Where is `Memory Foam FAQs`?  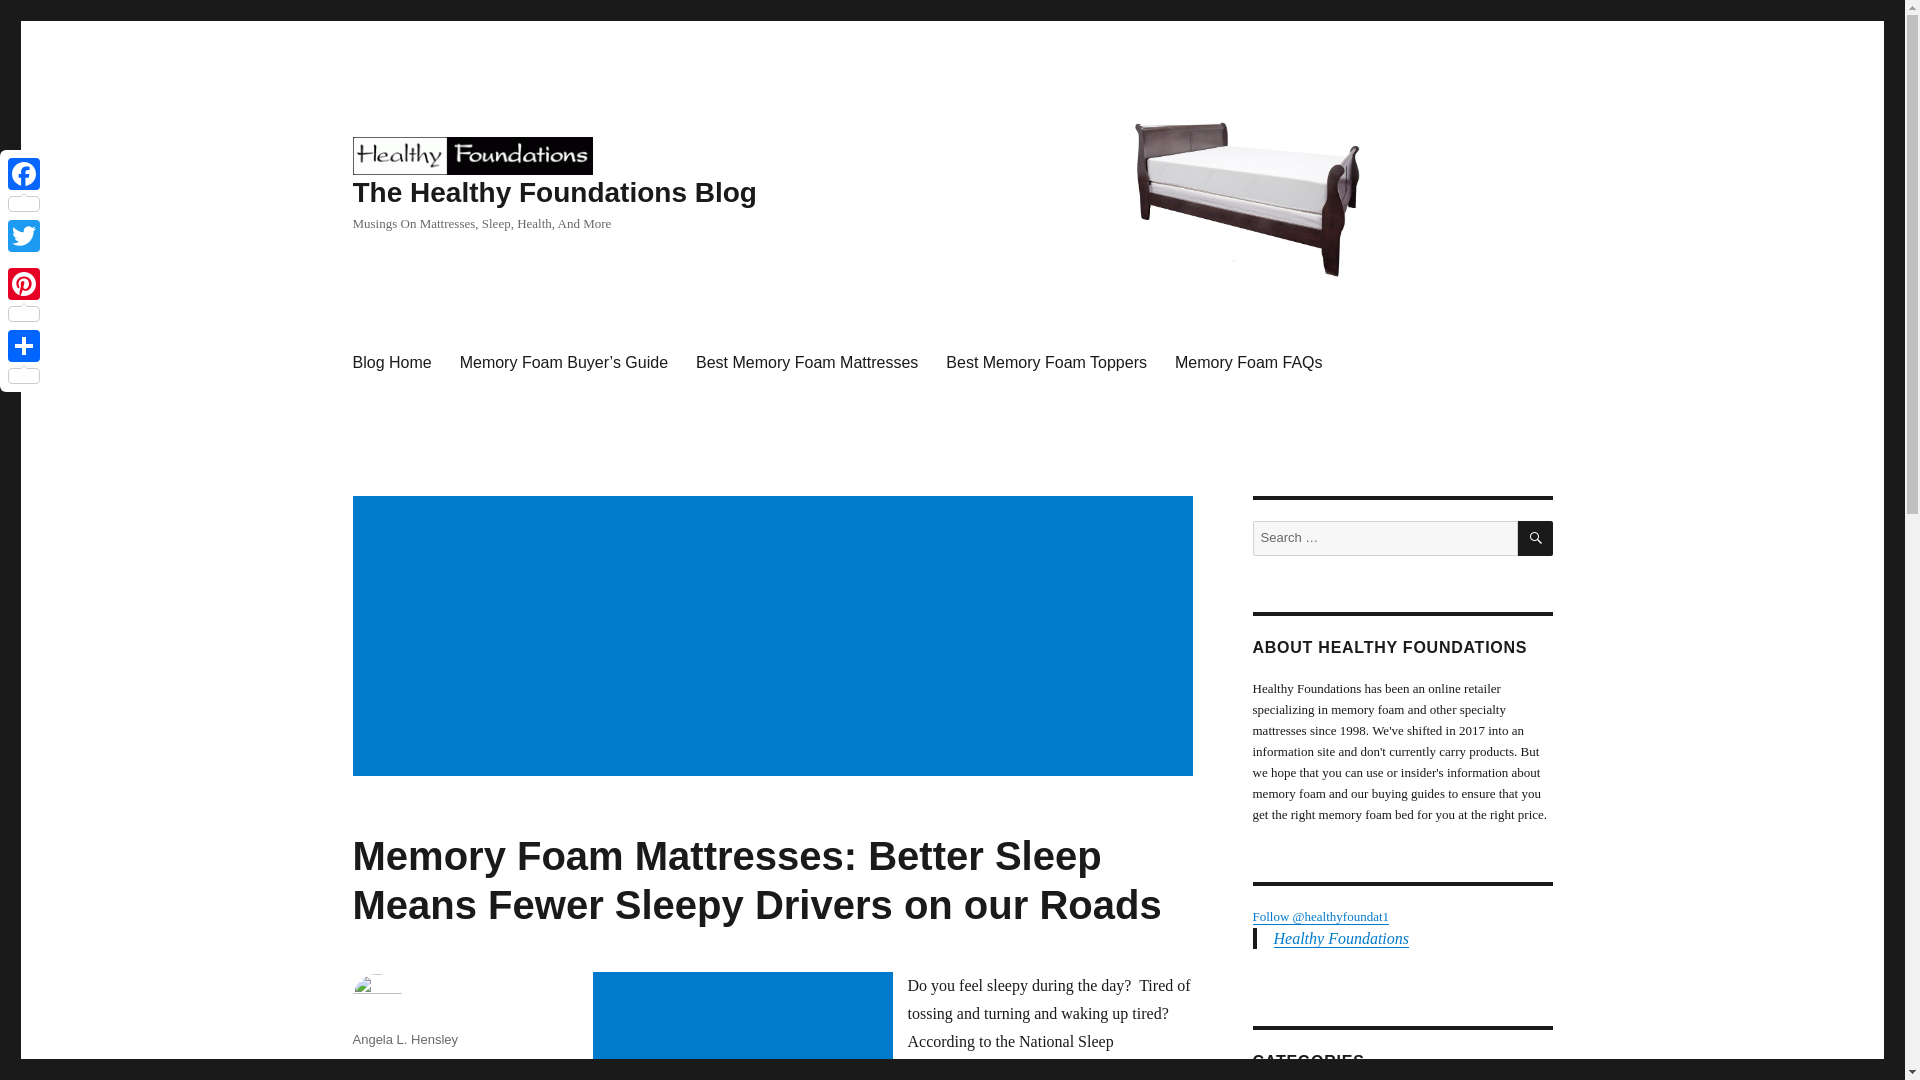 Memory Foam FAQs is located at coordinates (1248, 363).